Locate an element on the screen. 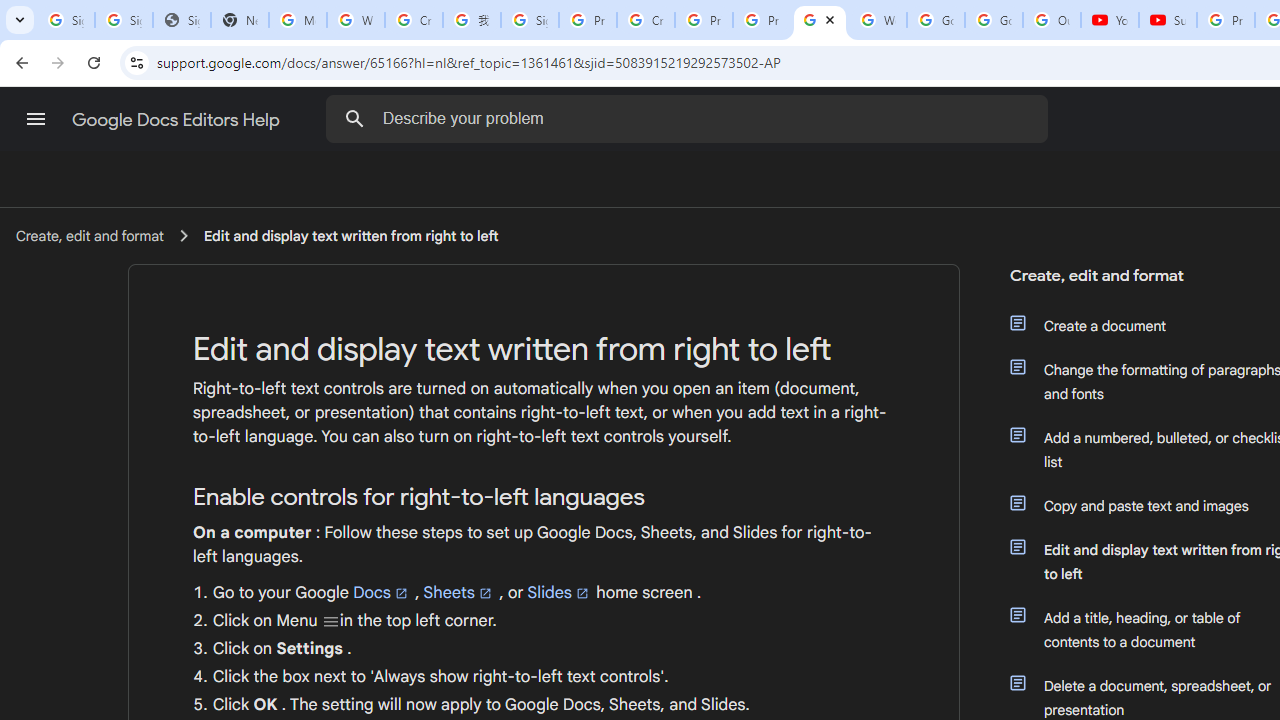 This screenshot has width=1280, height=720. Main menu is located at coordinates (36, 119).